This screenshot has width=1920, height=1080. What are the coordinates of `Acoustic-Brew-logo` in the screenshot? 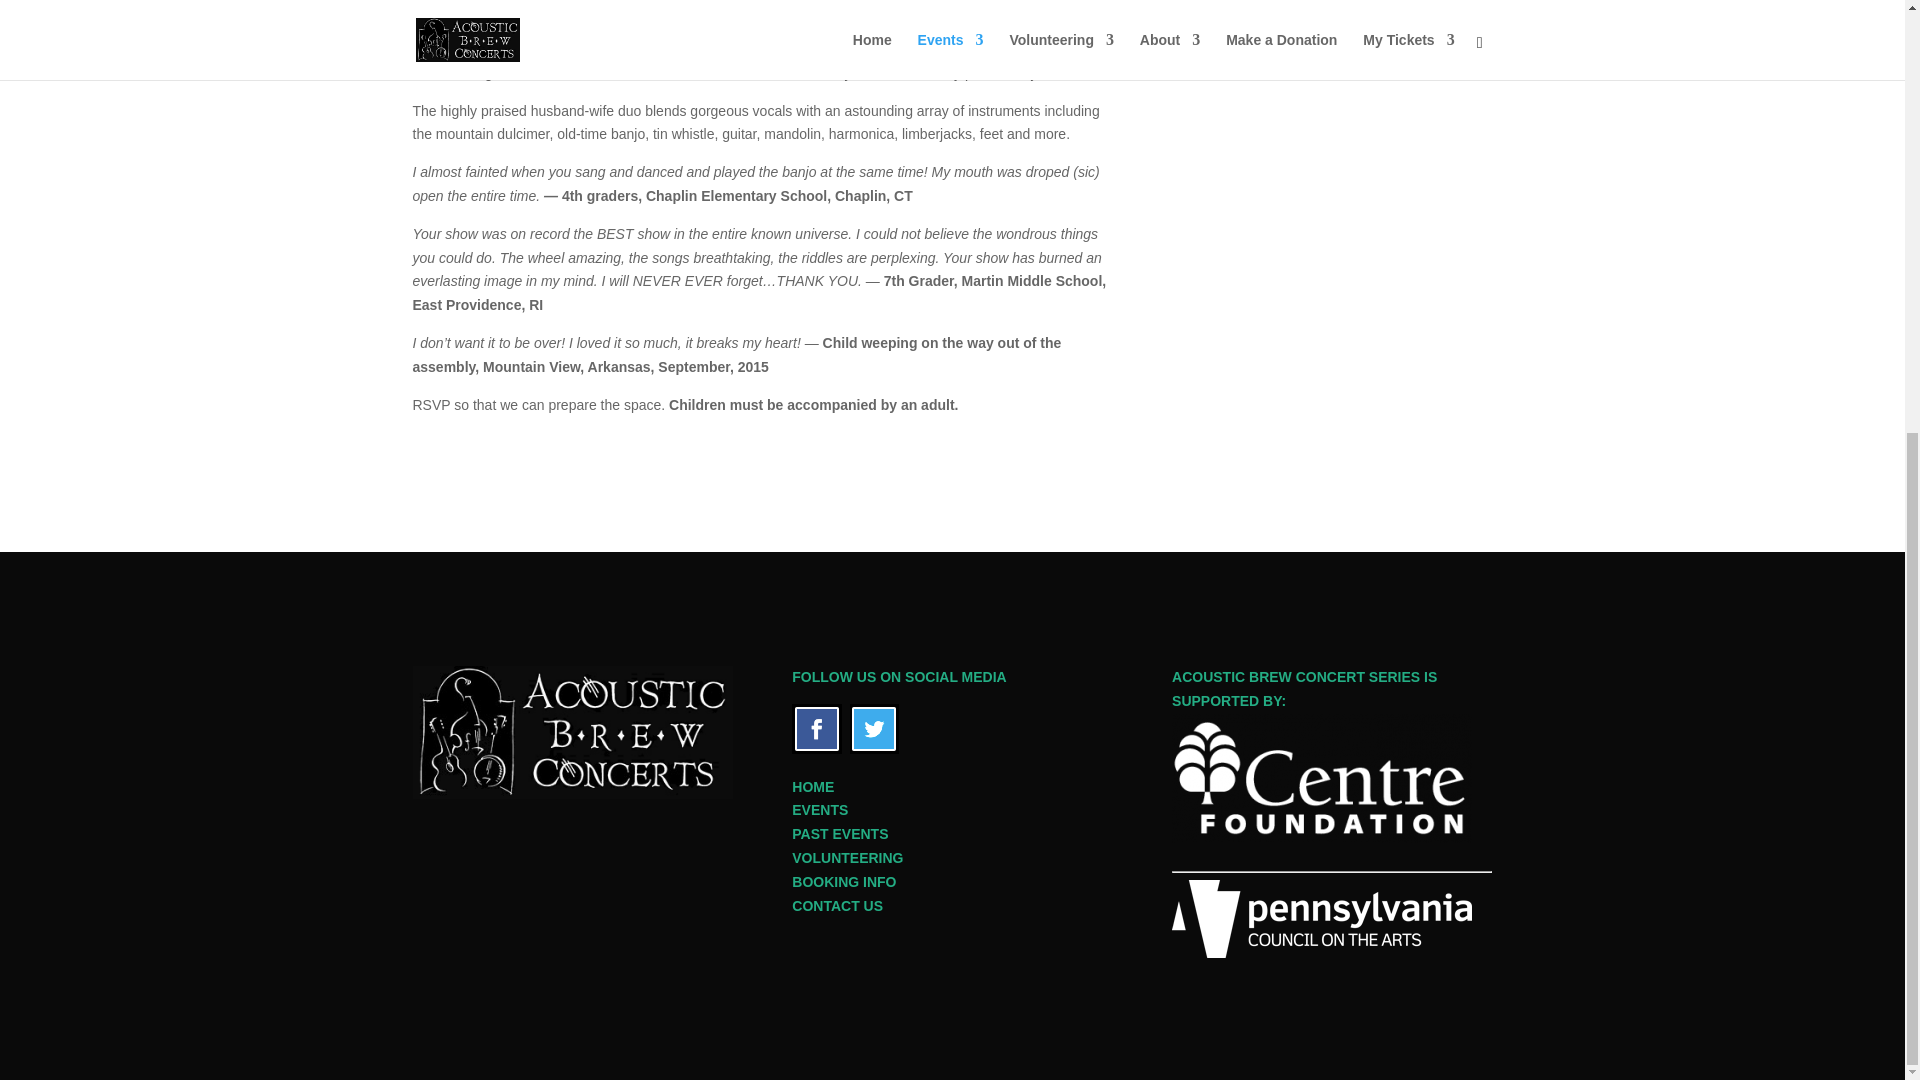 It's located at (572, 732).